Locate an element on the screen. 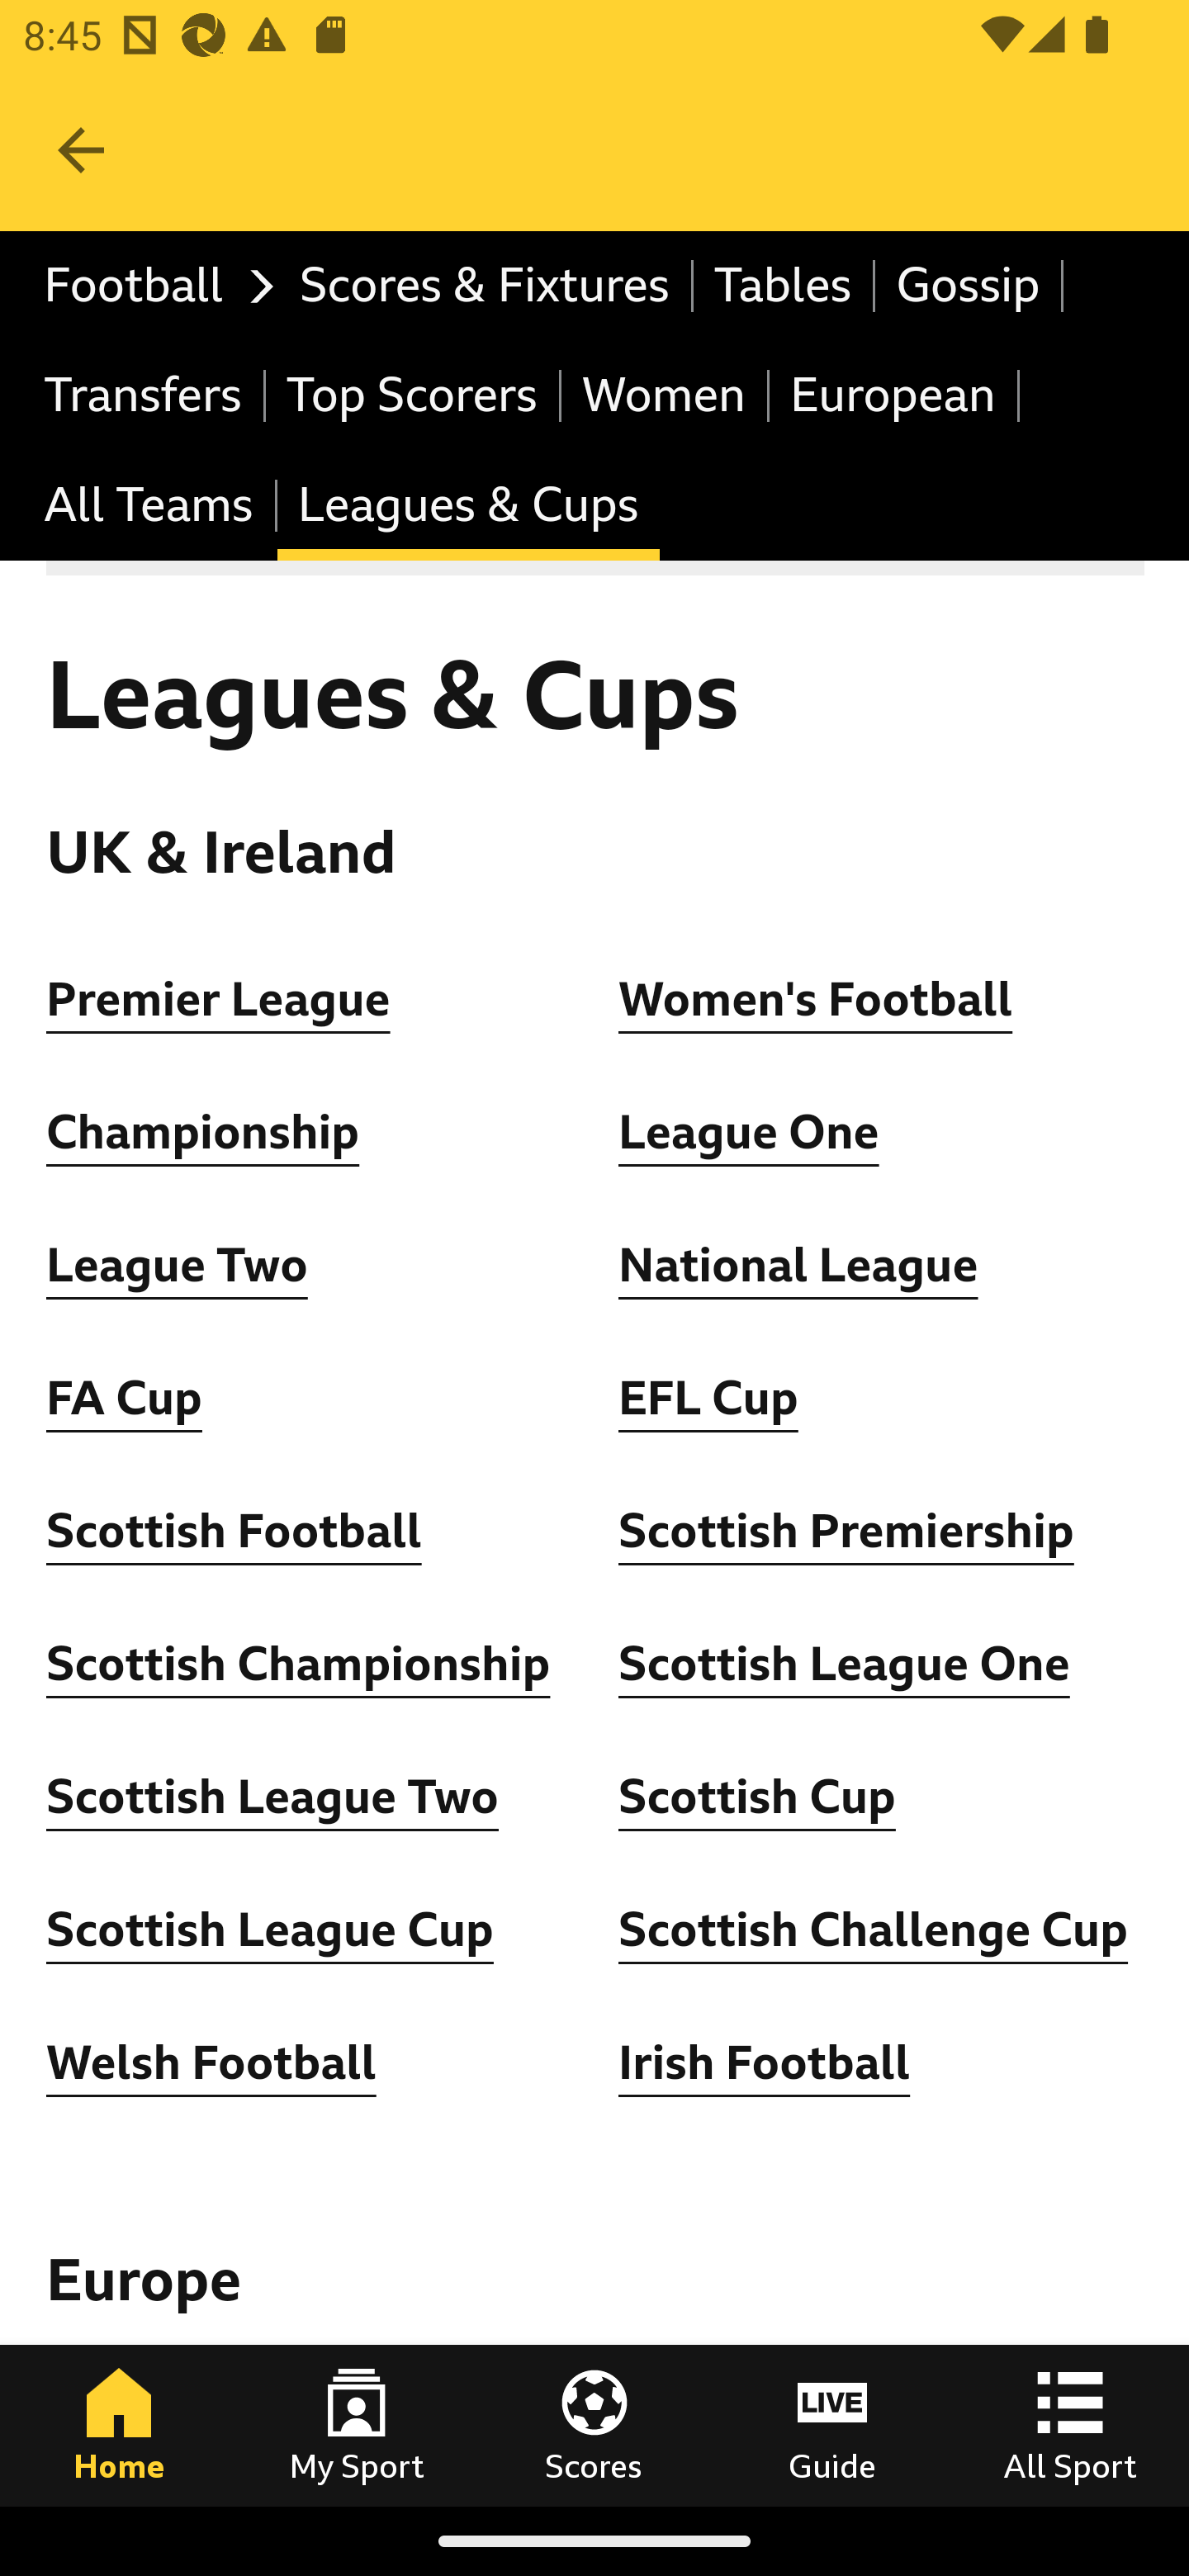 This screenshot has height=2576, width=1189. Gossip is located at coordinates (969, 286).